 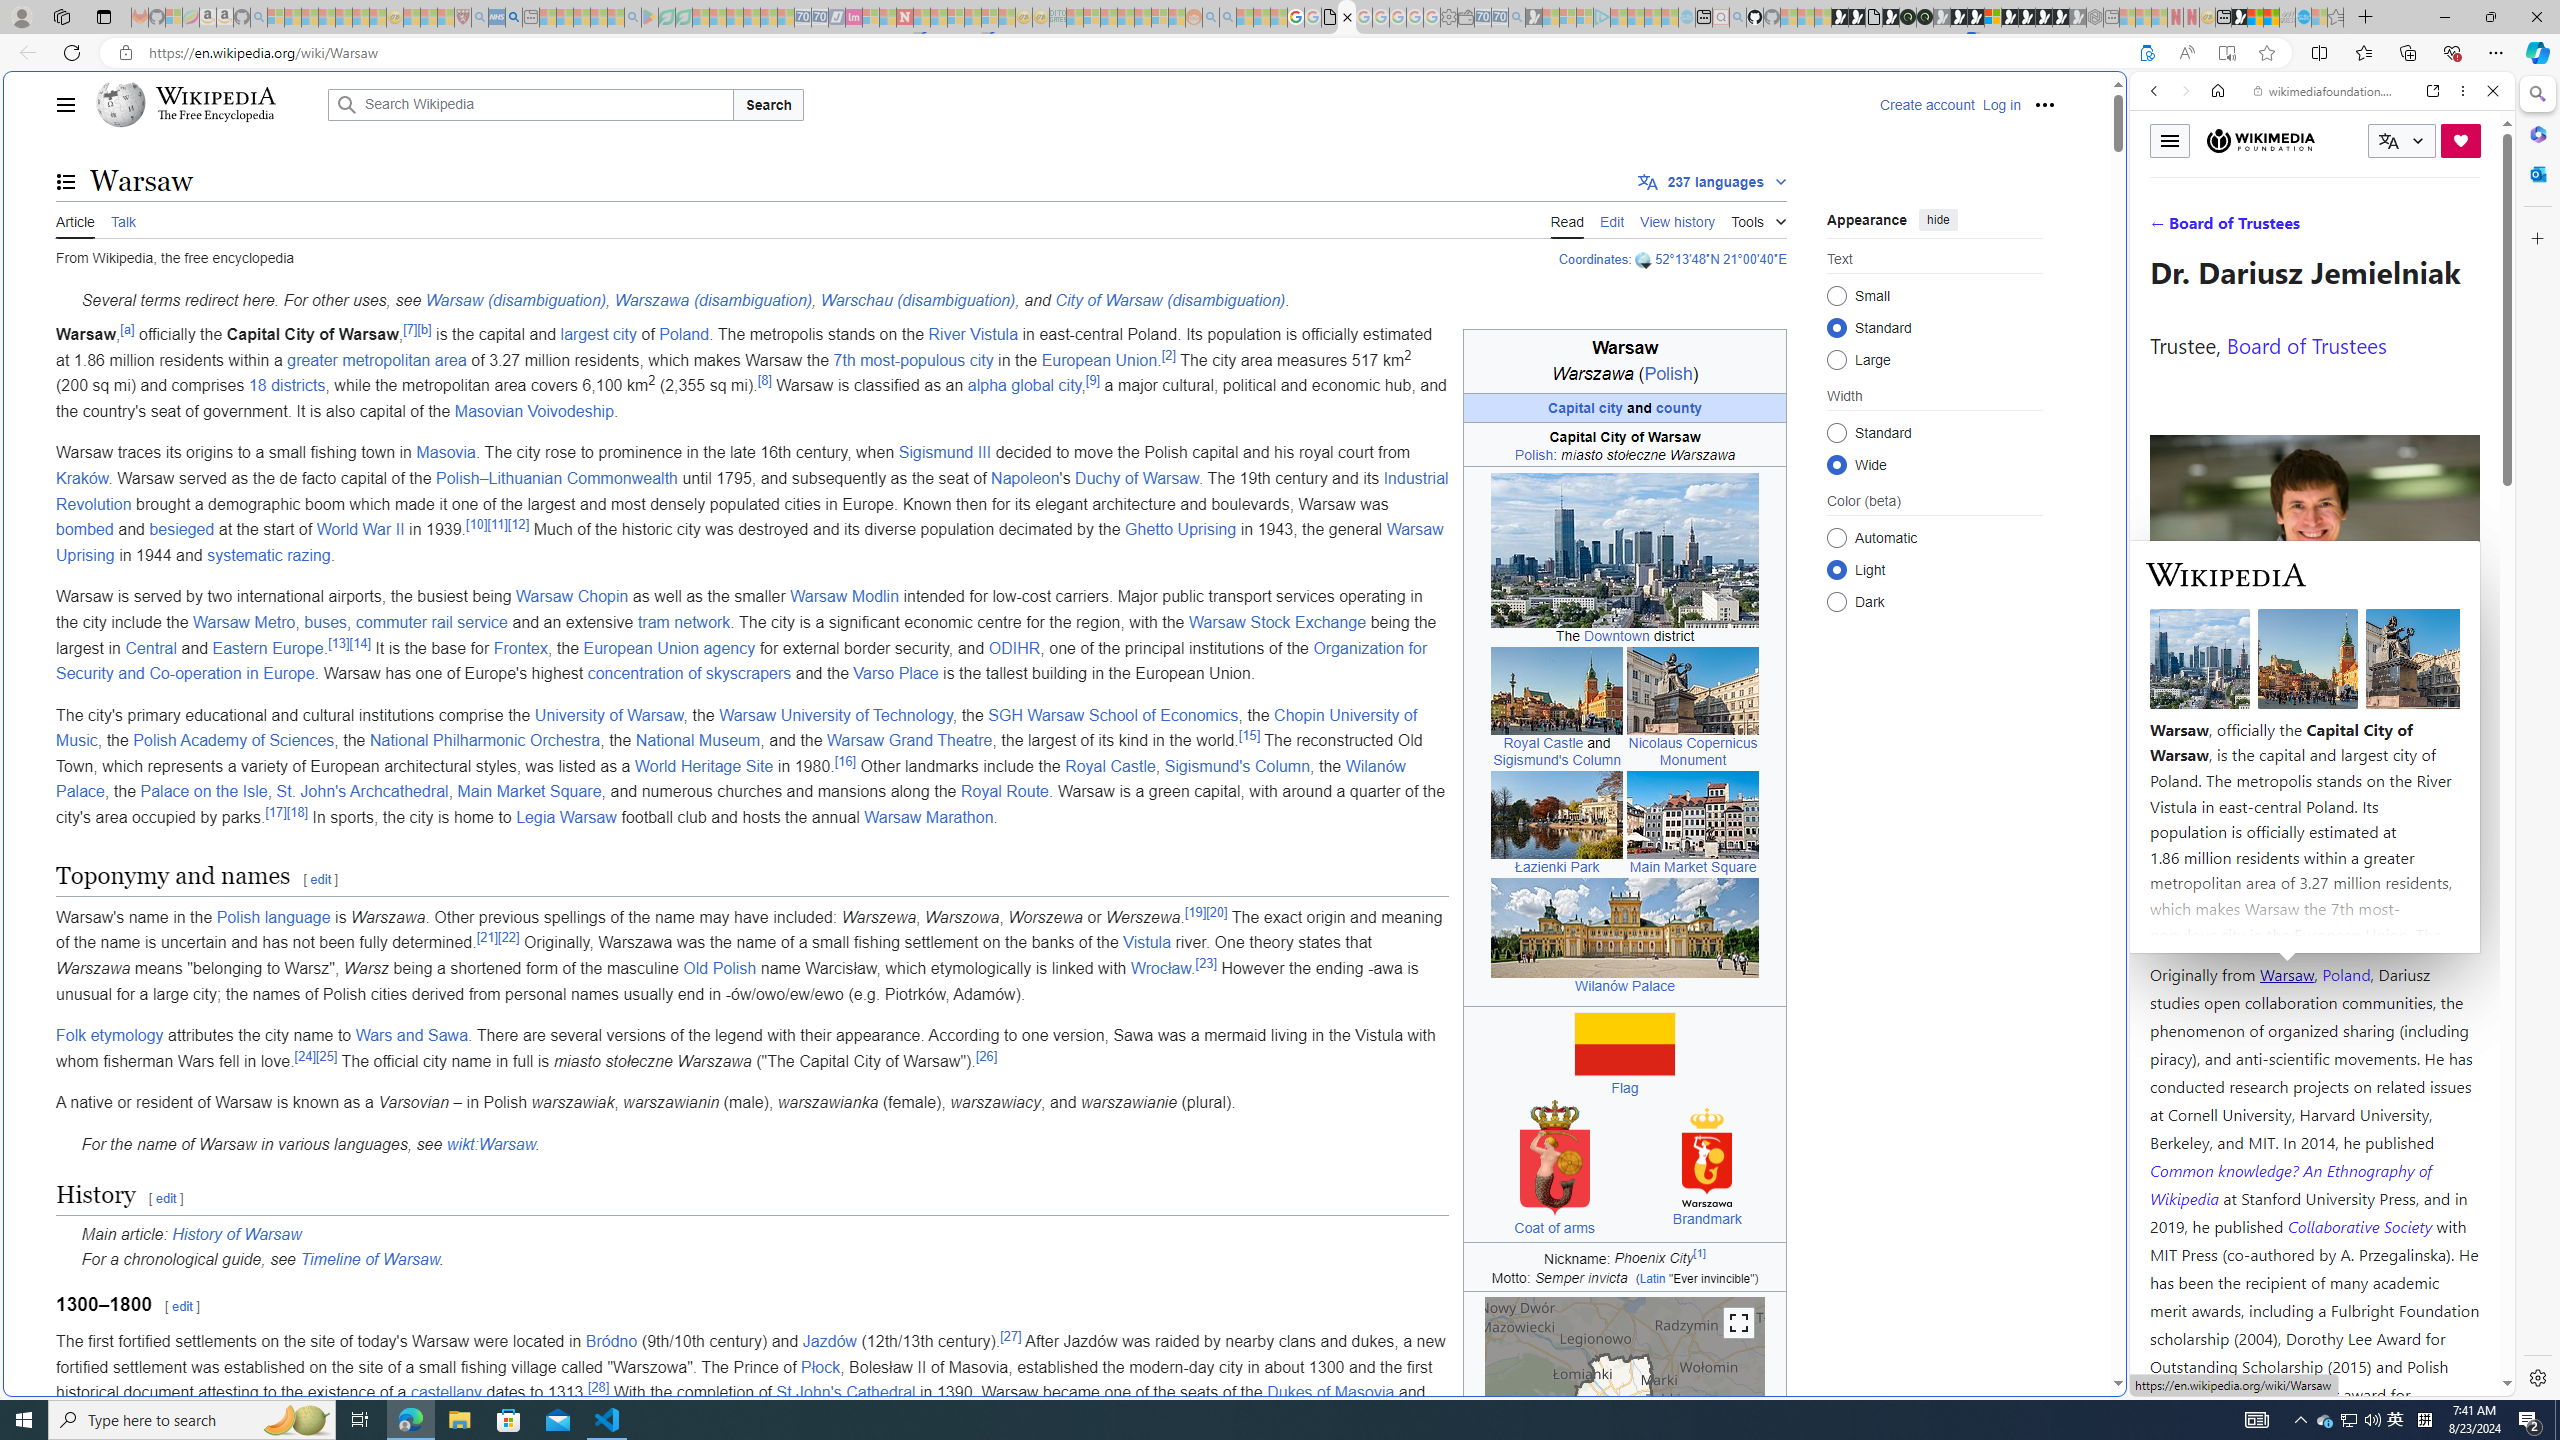 What do you see at coordinates (2044, 104) in the screenshot?
I see `Personal tools` at bounding box center [2044, 104].